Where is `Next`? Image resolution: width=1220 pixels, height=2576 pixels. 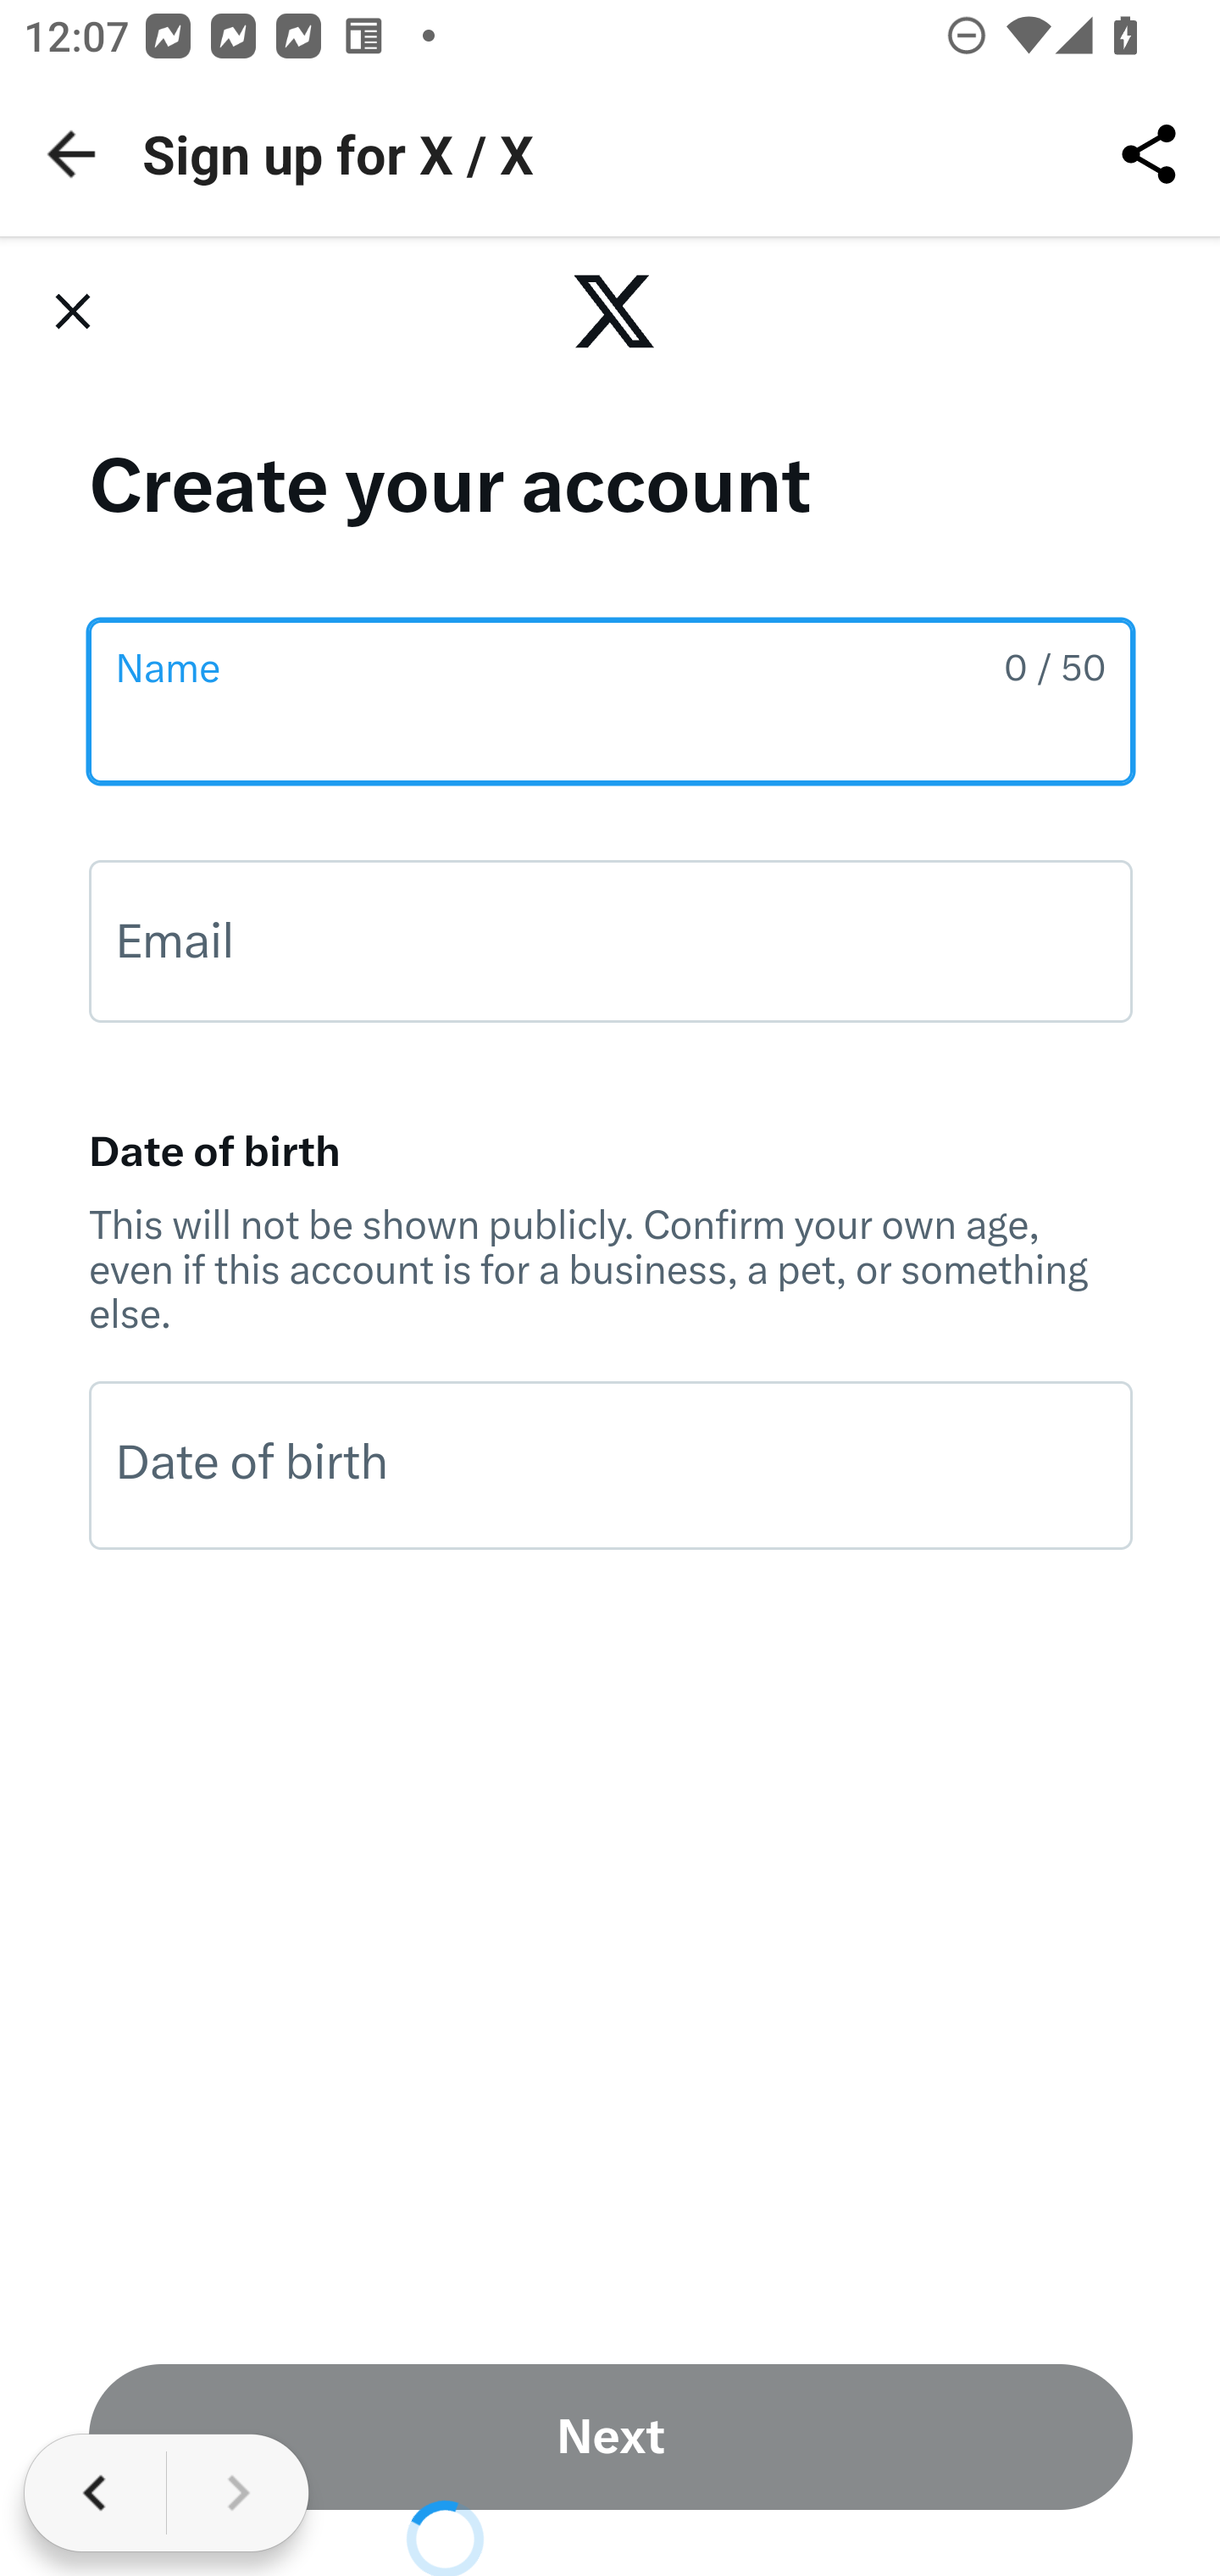
Next is located at coordinates (612, 2437).